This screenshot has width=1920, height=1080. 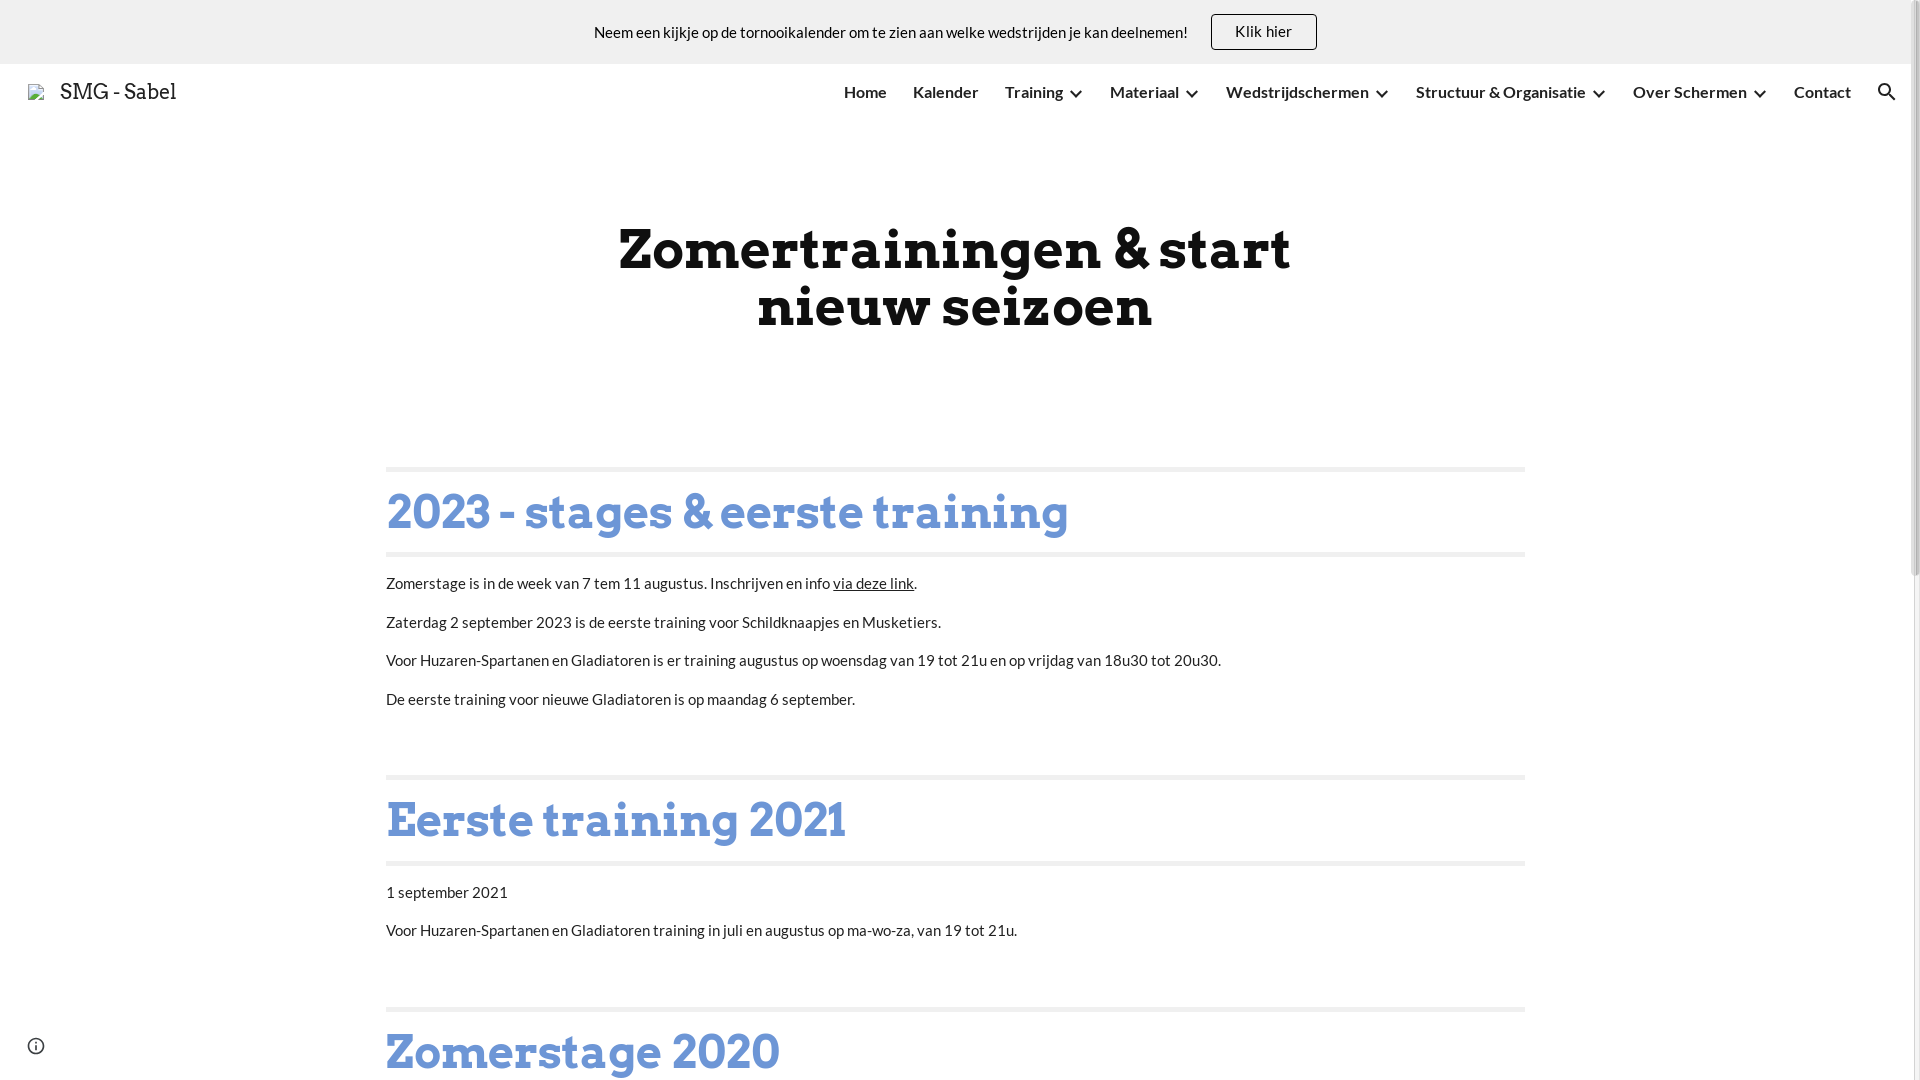 I want to click on Expand/Collapse, so click(x=1191, y=92).